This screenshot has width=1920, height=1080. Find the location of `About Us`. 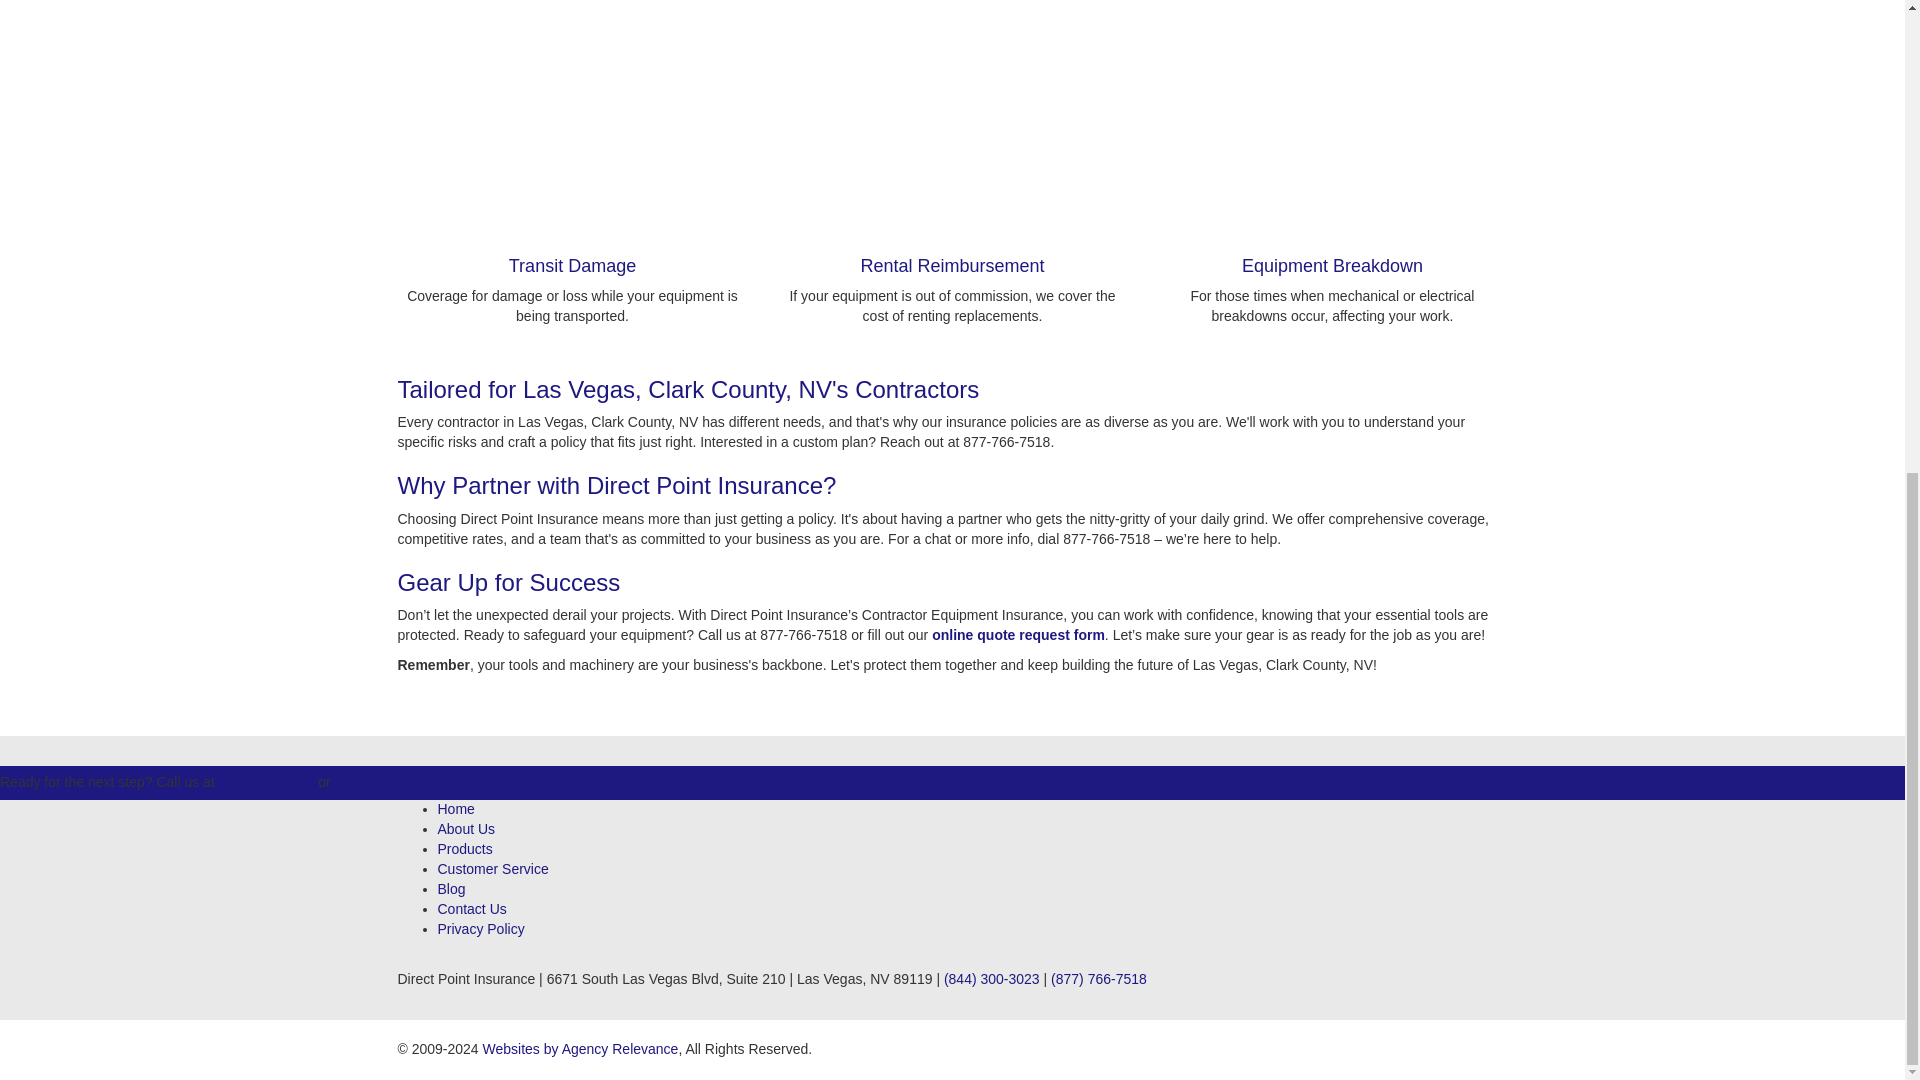

About Us is located at coordinates (466, 828).